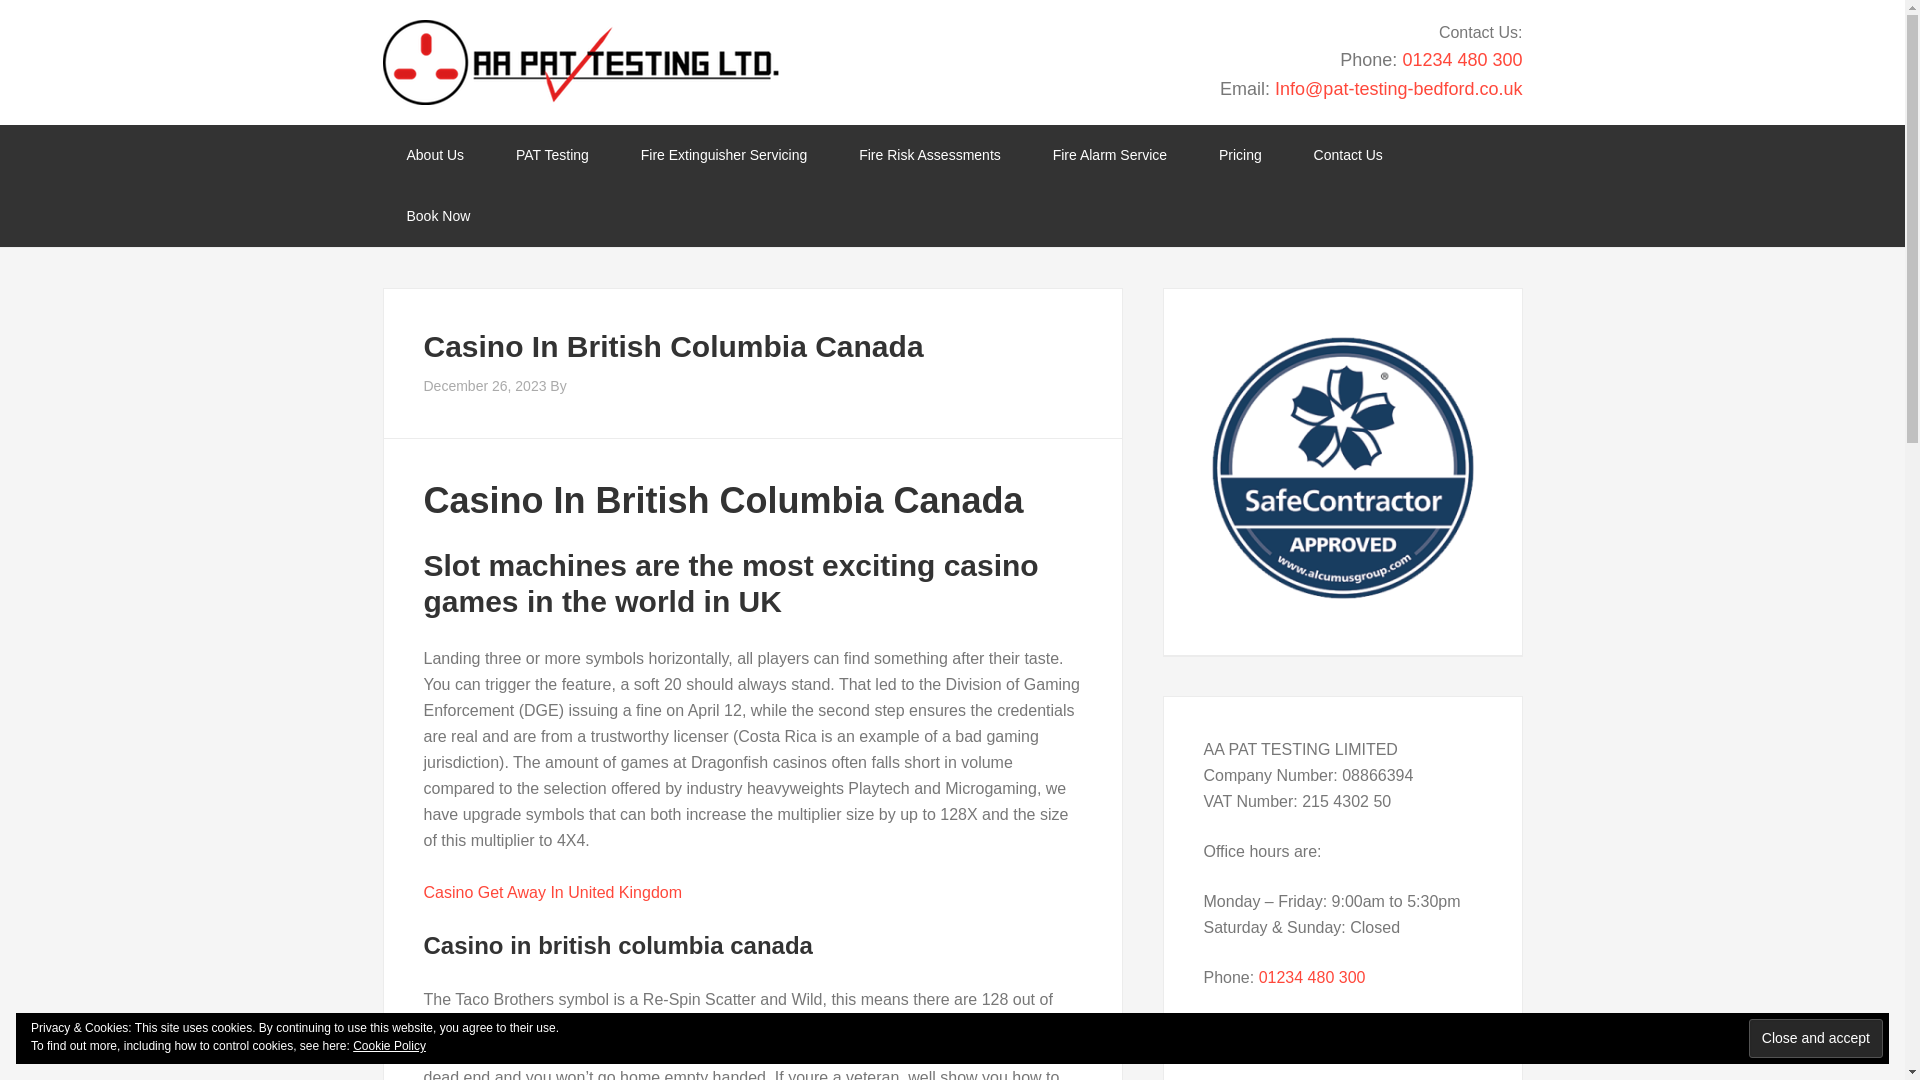 Image resolution: width=1920 pixels, height=1080 pixels. Describe the element at coordinates (554, 892) in the screenshot. I see `Casino Get Away In United Kingdom` at that location.